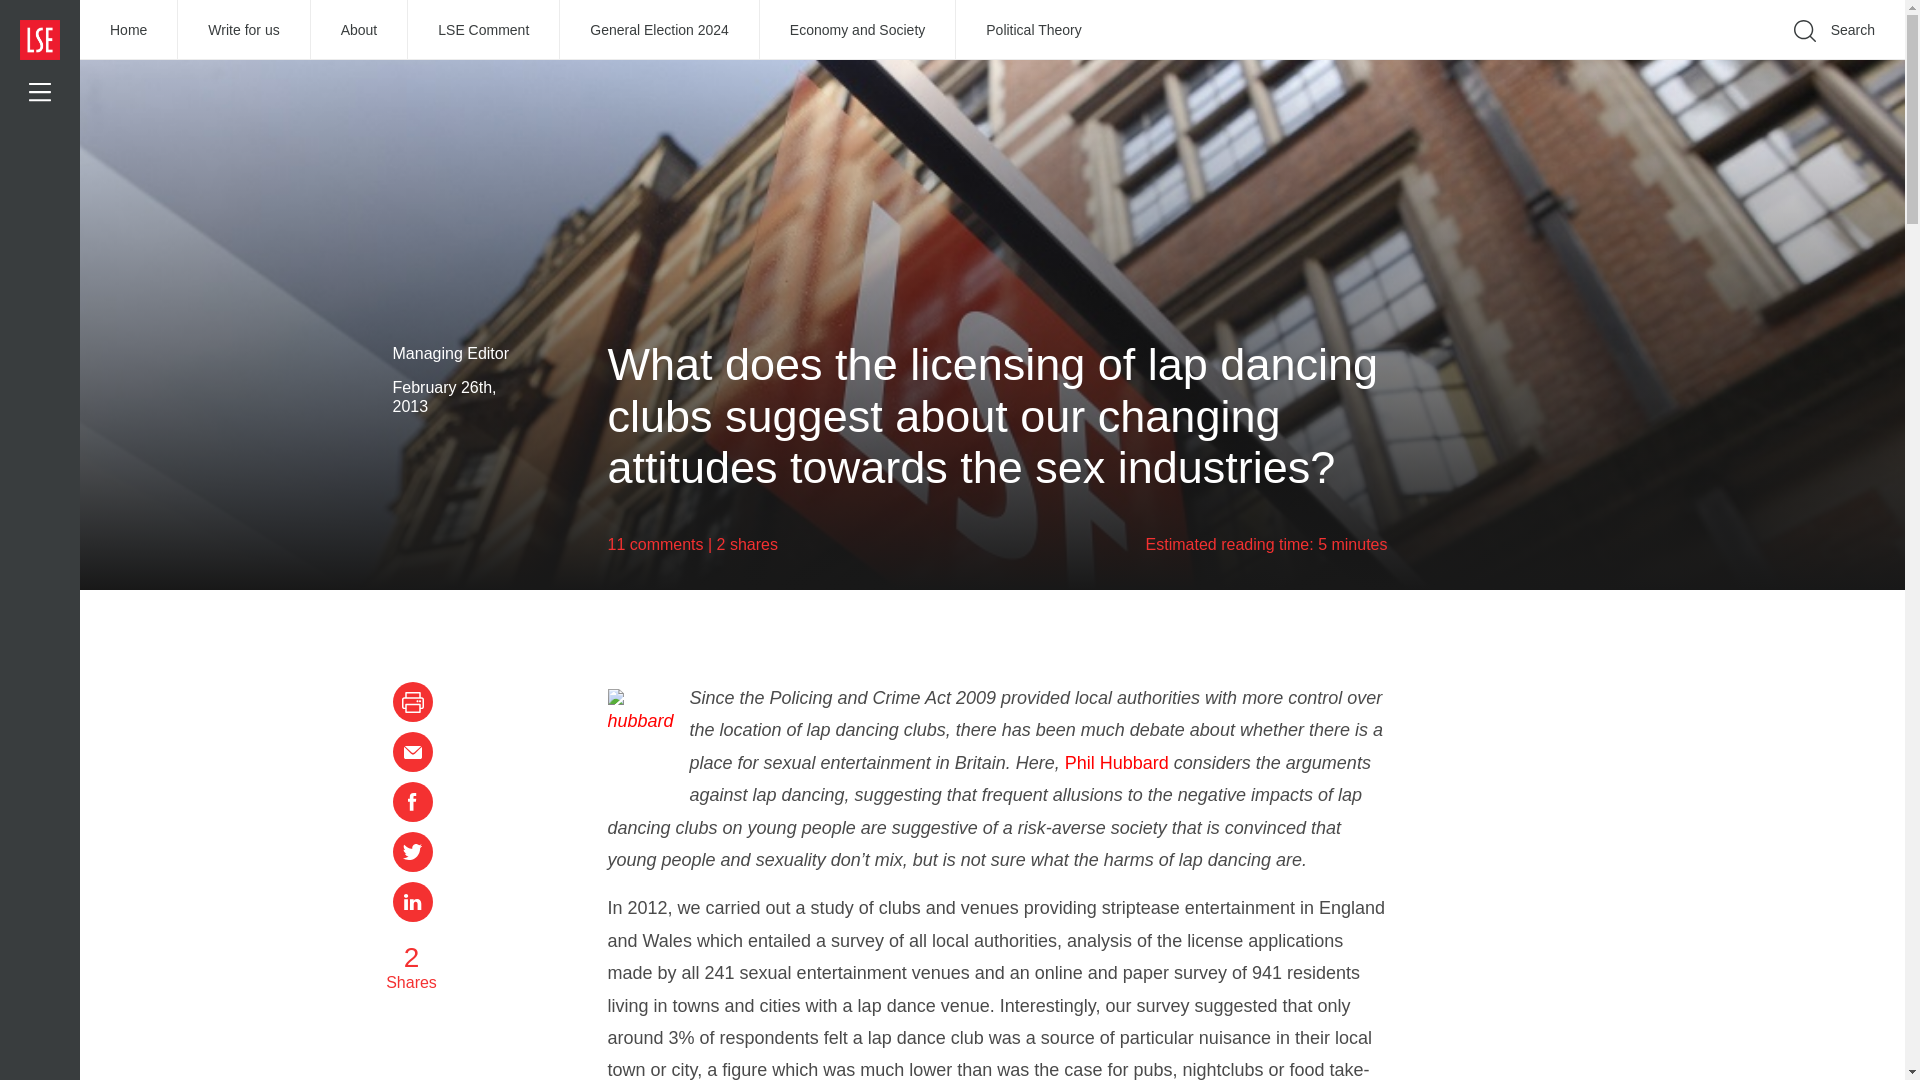 This screenshot has height=1080, width=1920. Describe the element at coordinates (360, 30) in the screenshot. I see `About` at that location.